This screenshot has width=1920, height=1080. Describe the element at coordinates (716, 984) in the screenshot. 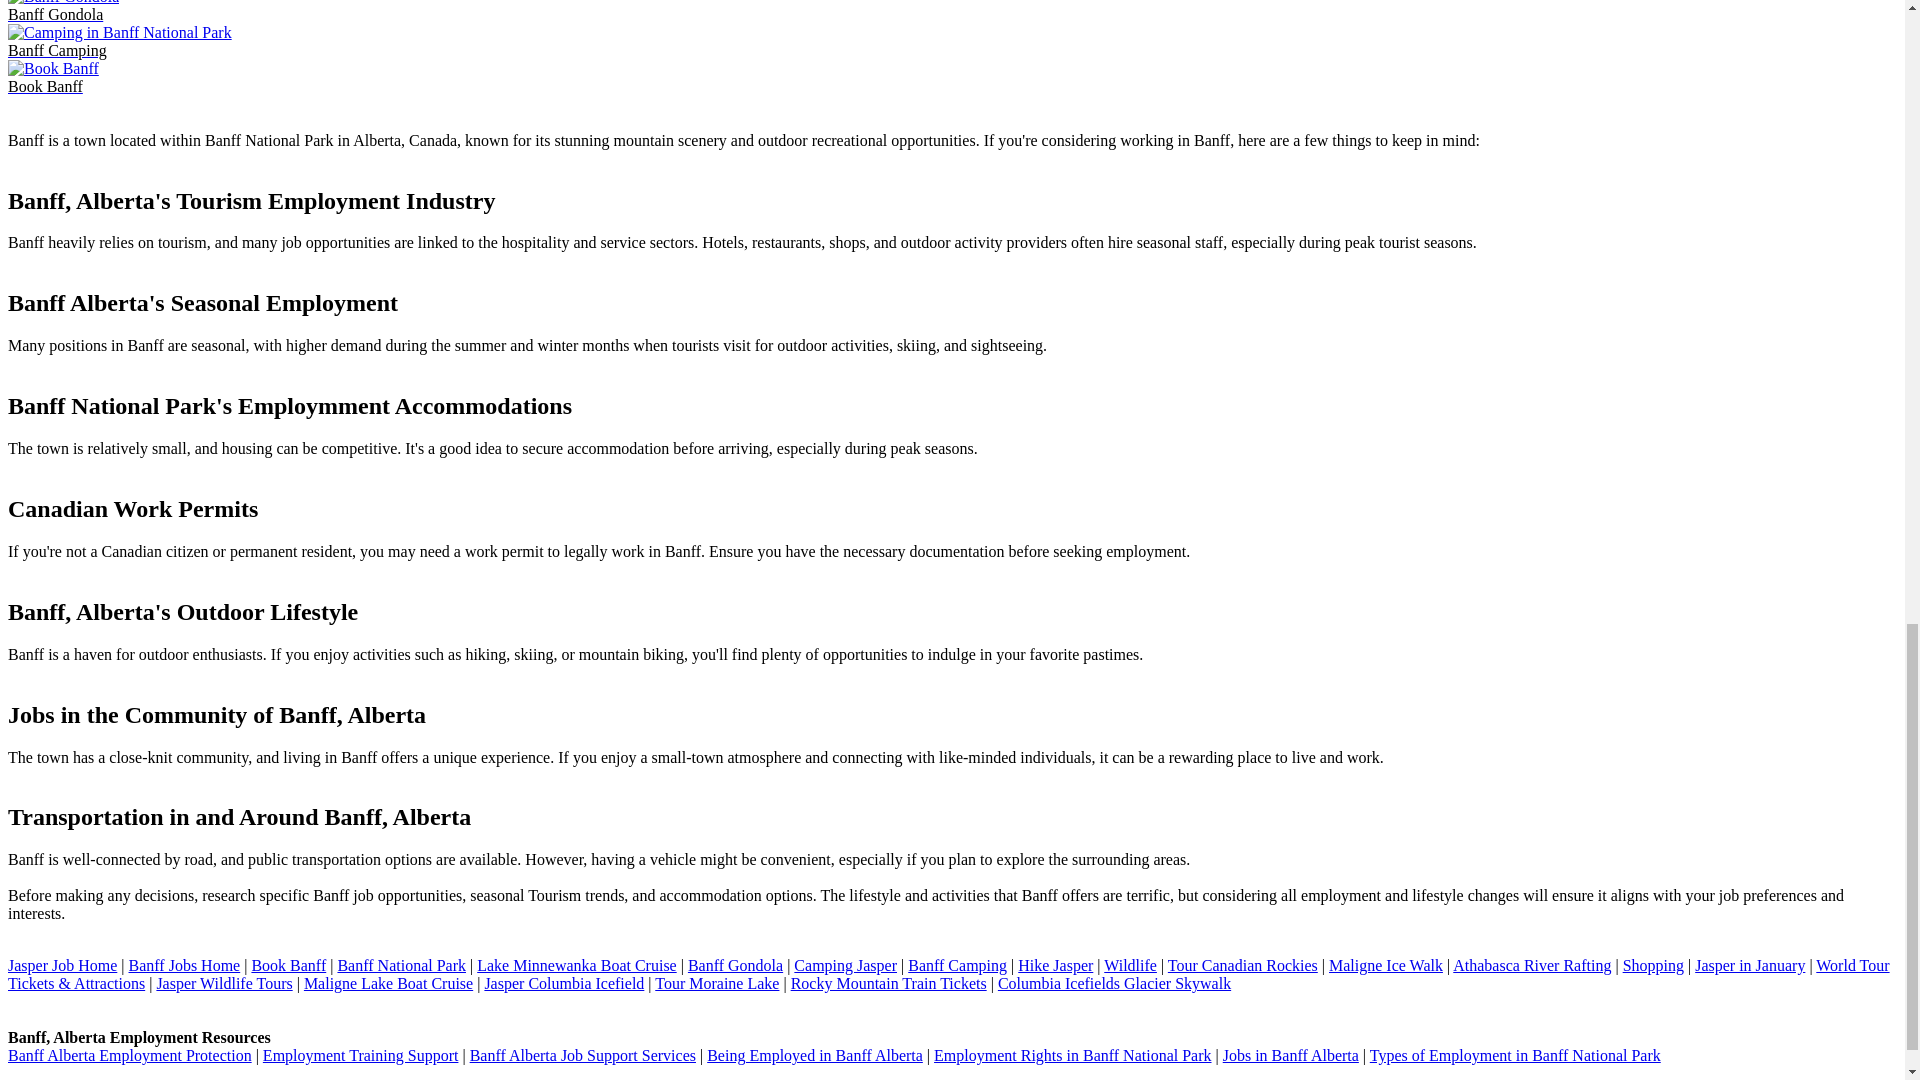

I see `Tour Moraine Lake` at that location.